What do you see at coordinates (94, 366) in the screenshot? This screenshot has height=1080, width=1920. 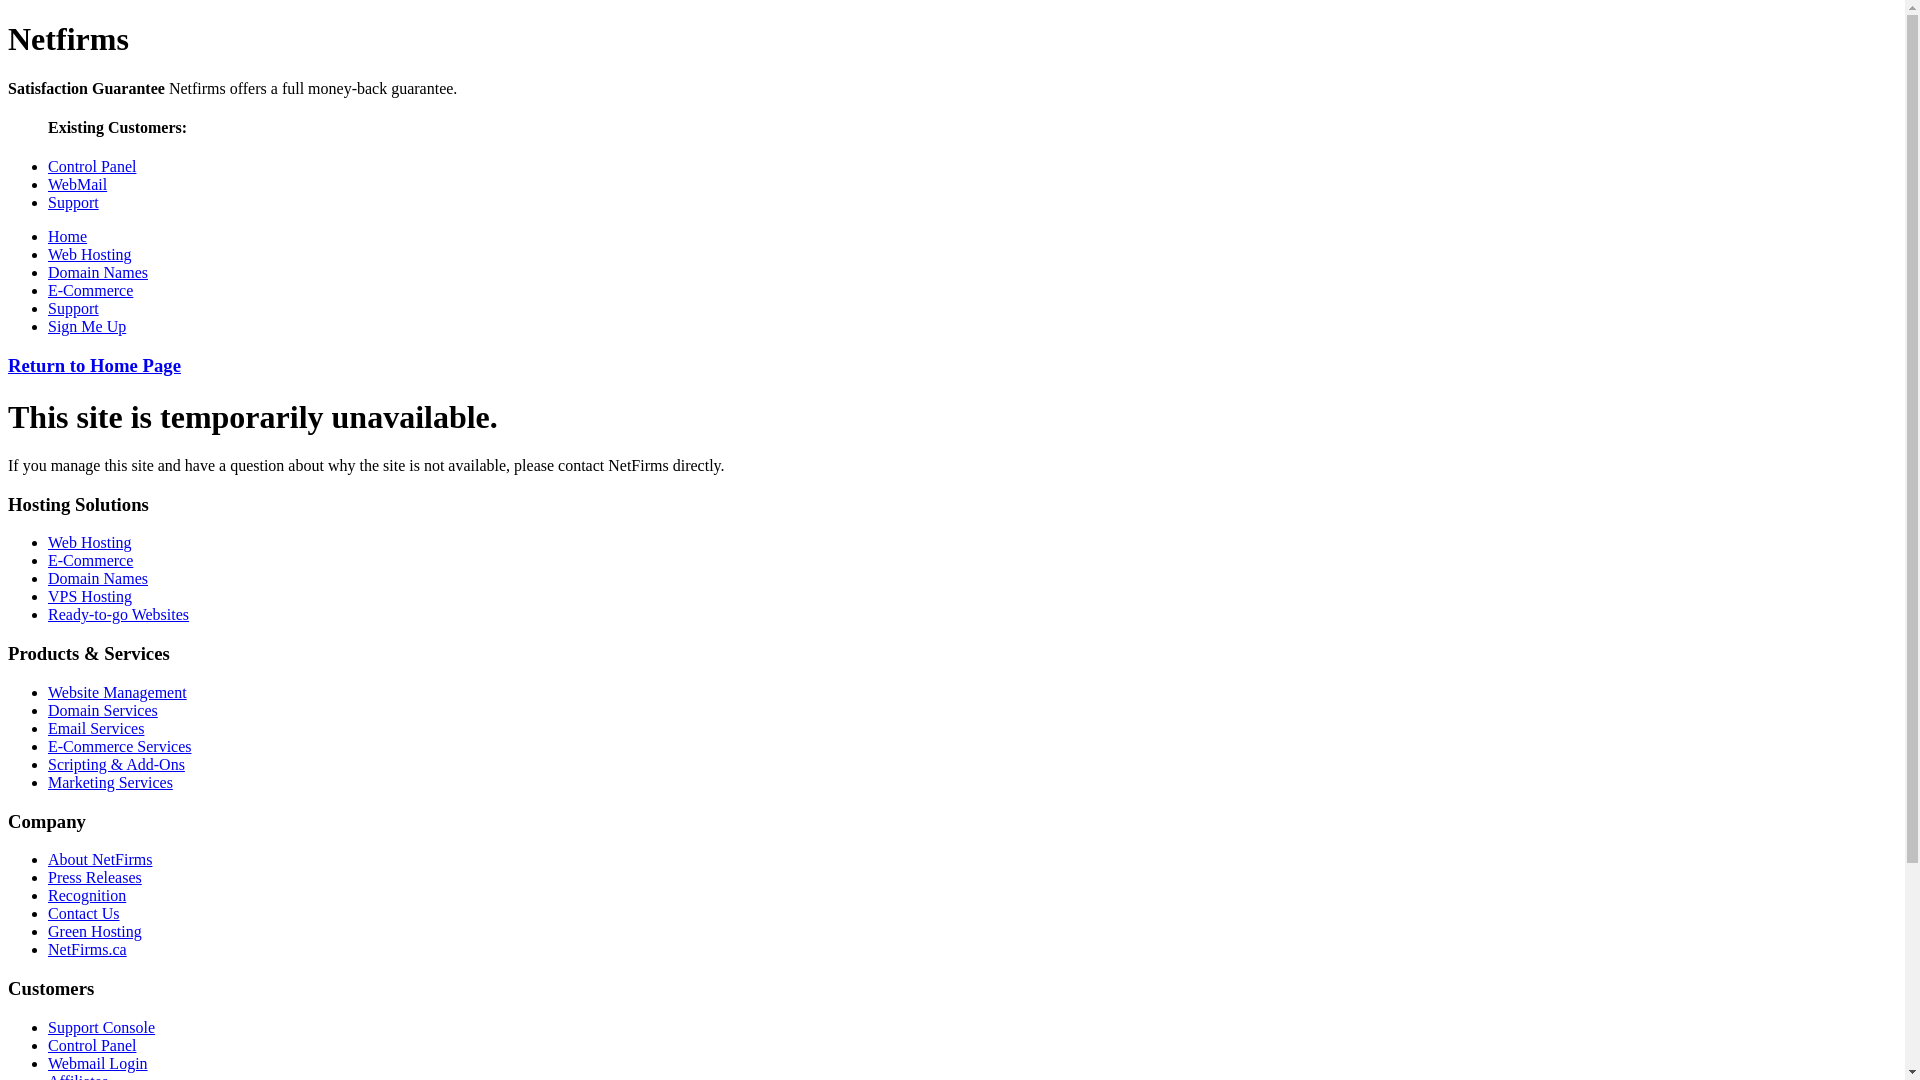 I see `Return to Home Page` at bounding box center [94, 366].